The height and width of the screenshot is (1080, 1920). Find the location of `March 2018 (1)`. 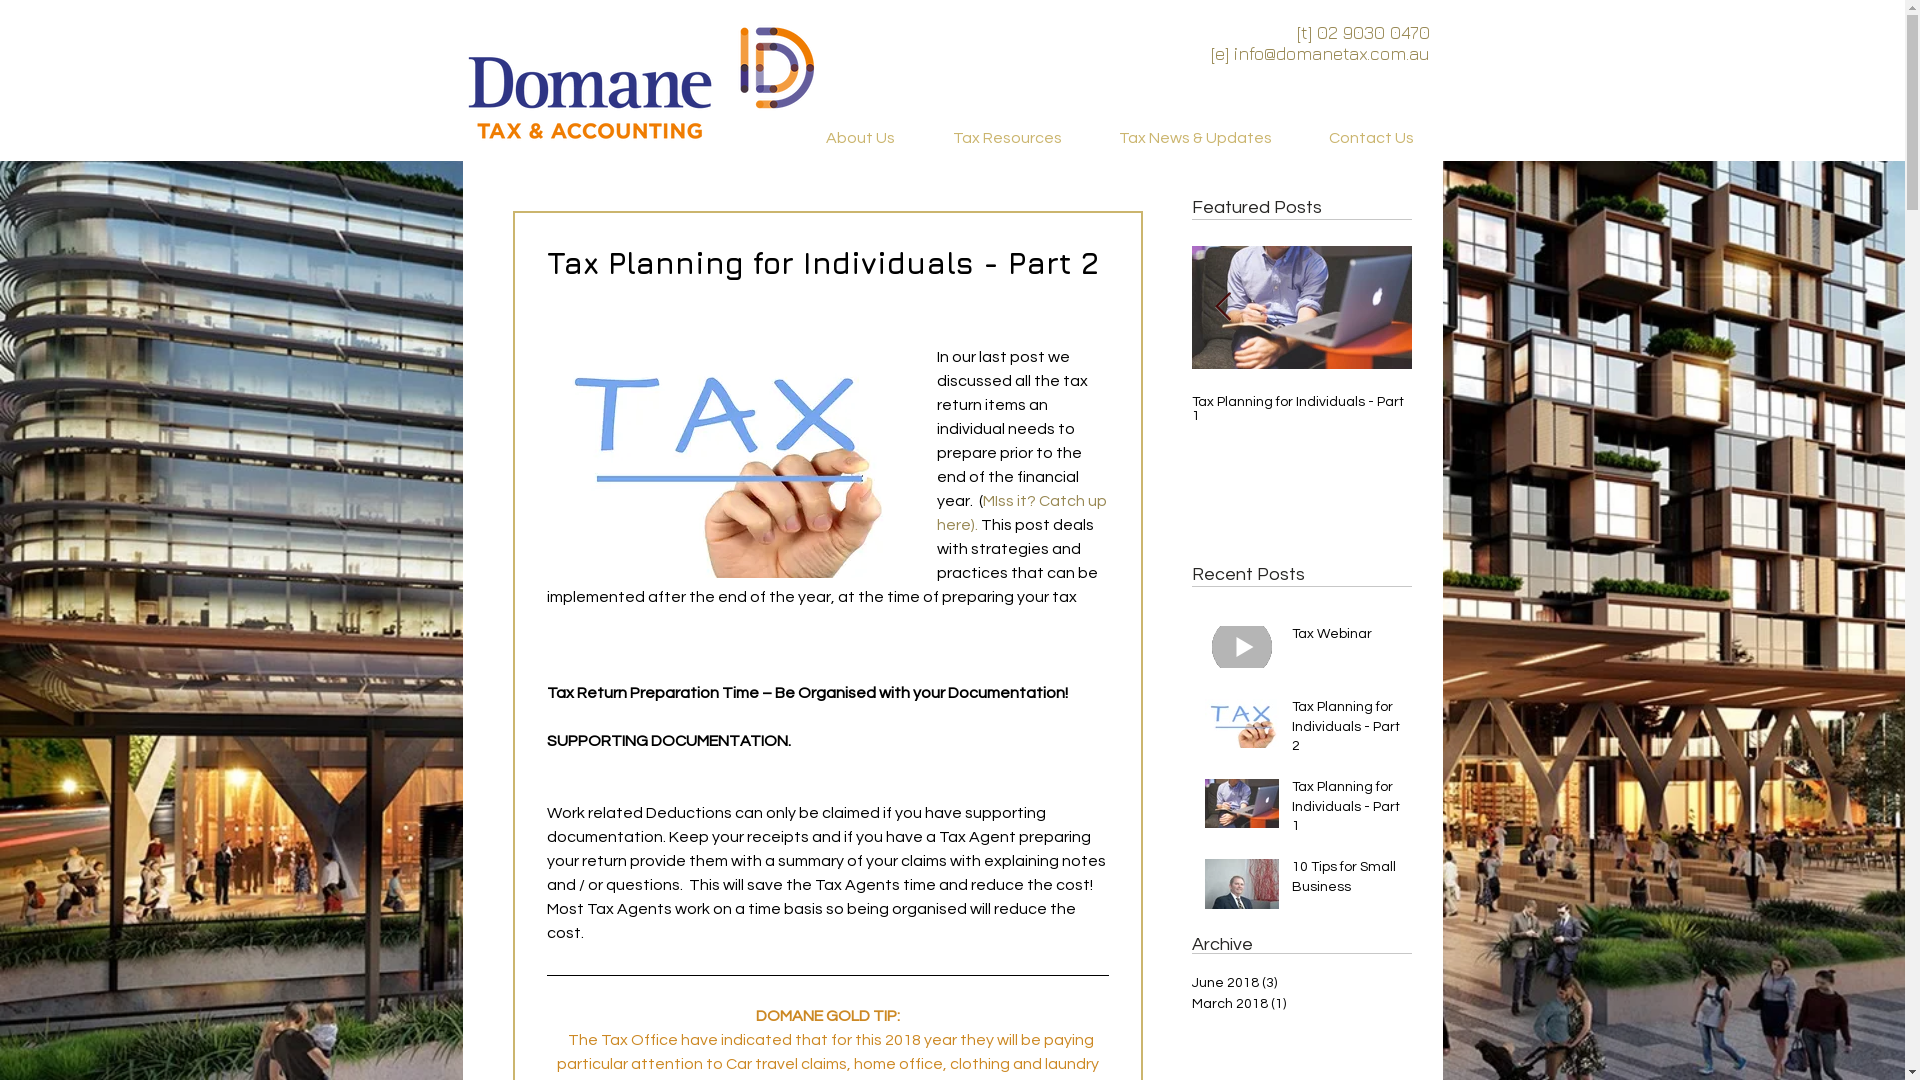

March 2018 (1) is located at coordinates (1297, 1004).